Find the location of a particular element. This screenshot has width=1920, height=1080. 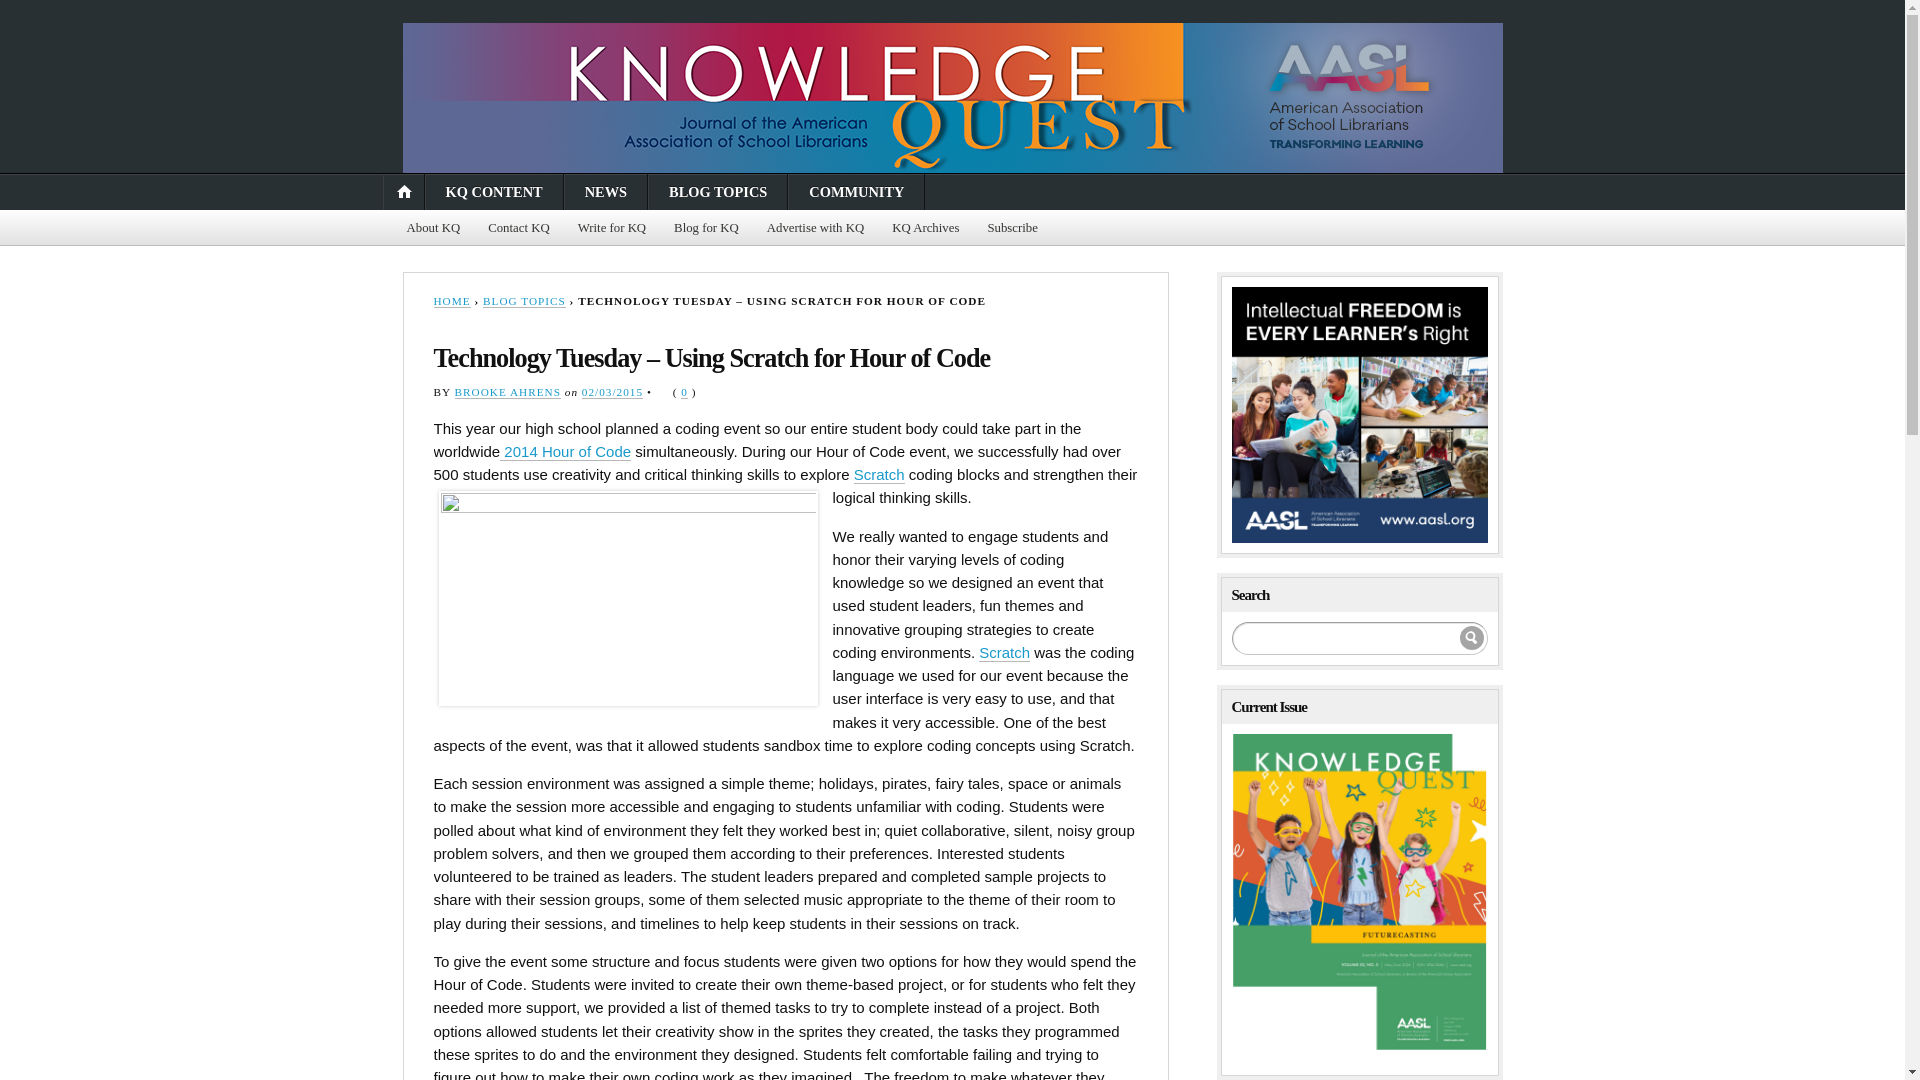

HOME is located at coordinates (452, 300).